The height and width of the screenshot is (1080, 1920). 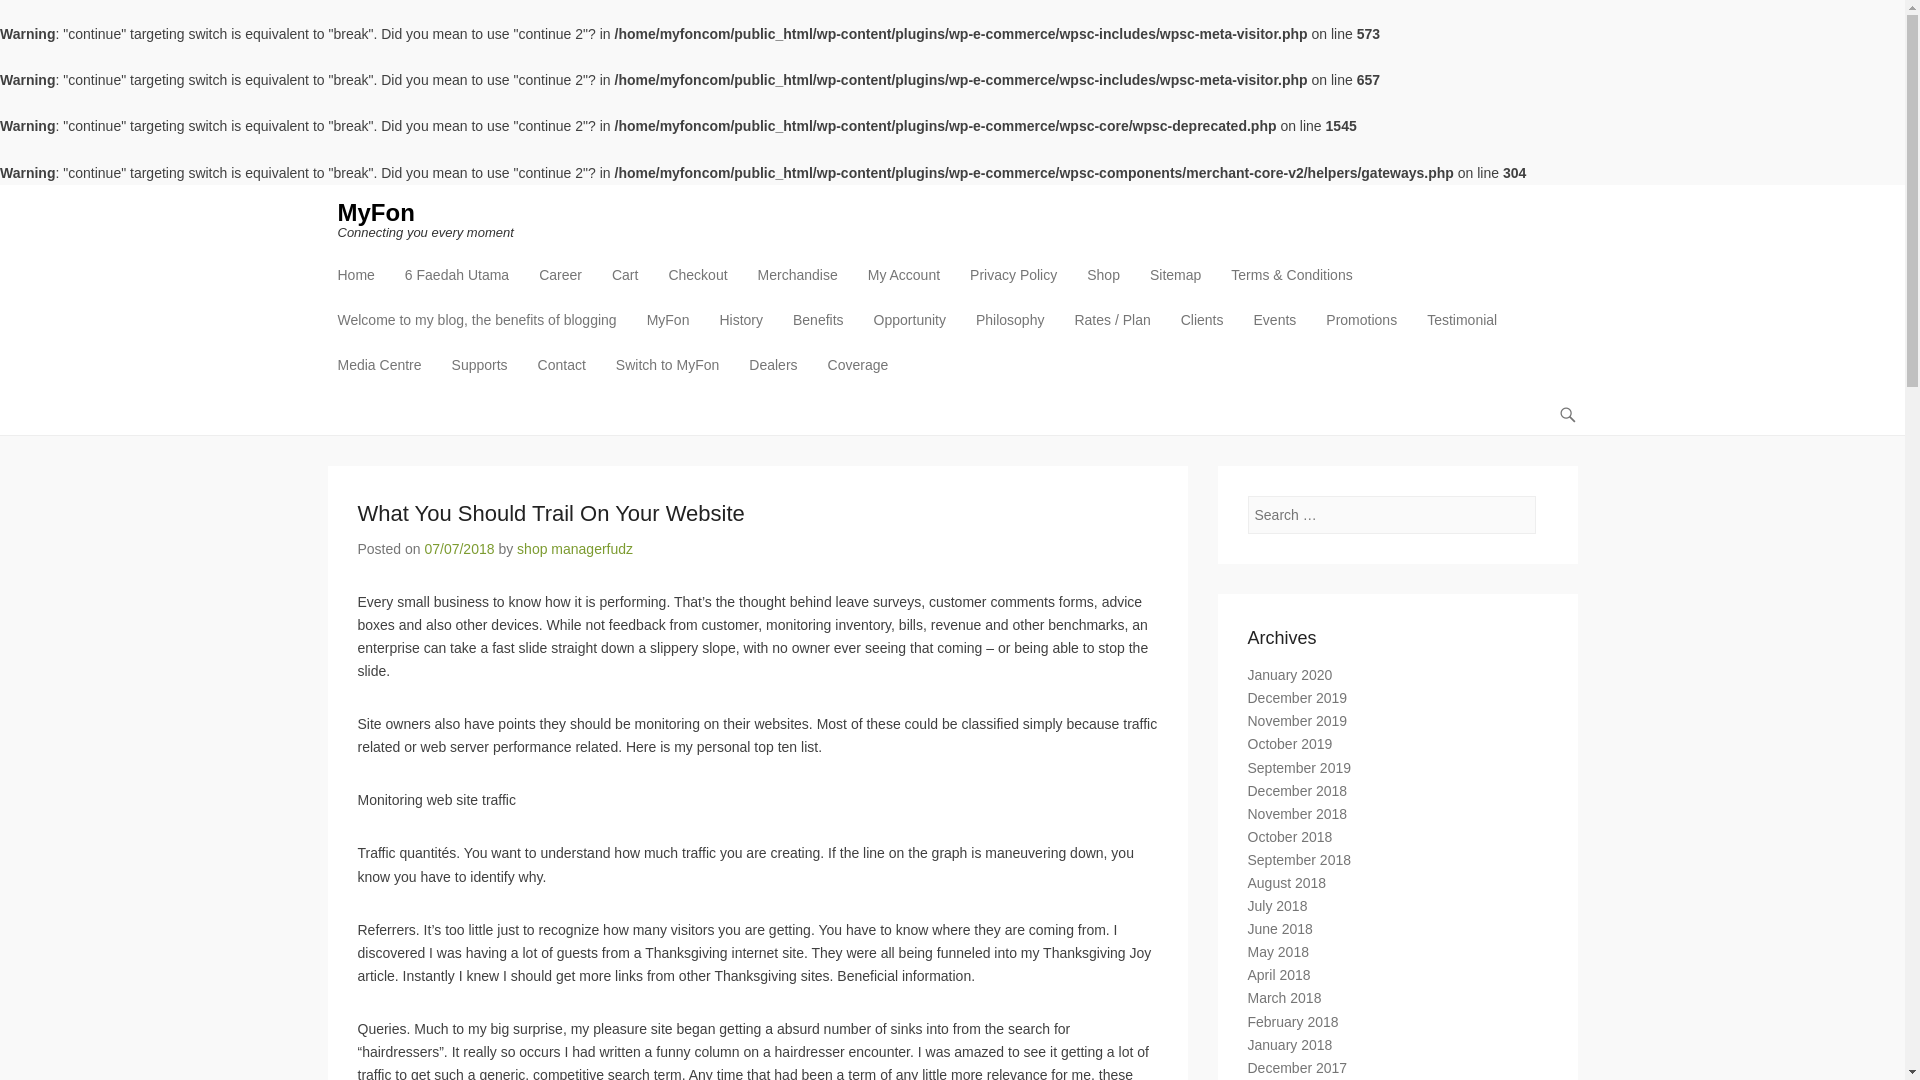 What do you see at coordinates (740, 332) in the screenshot?
I see `History` at bounding box center [740, 332].